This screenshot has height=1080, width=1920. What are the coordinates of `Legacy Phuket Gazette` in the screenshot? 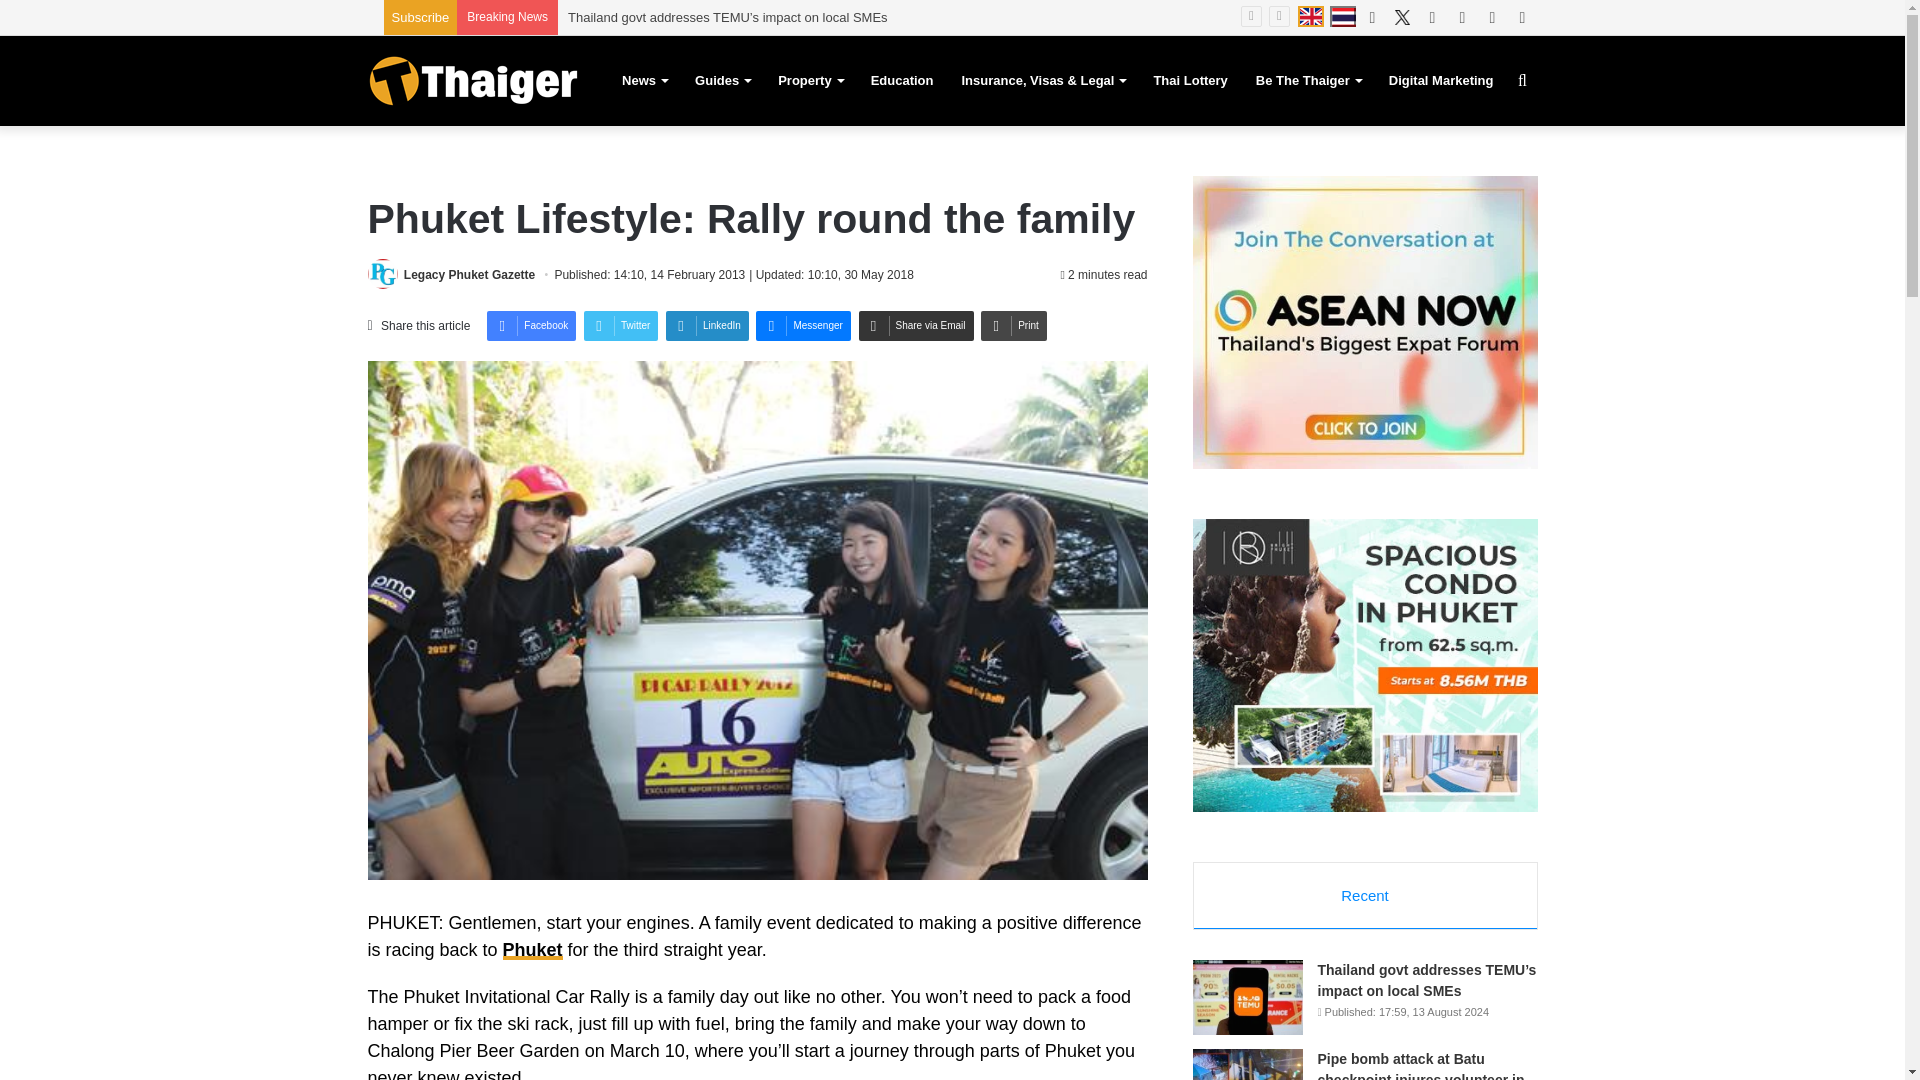 It's located at (469, 274).